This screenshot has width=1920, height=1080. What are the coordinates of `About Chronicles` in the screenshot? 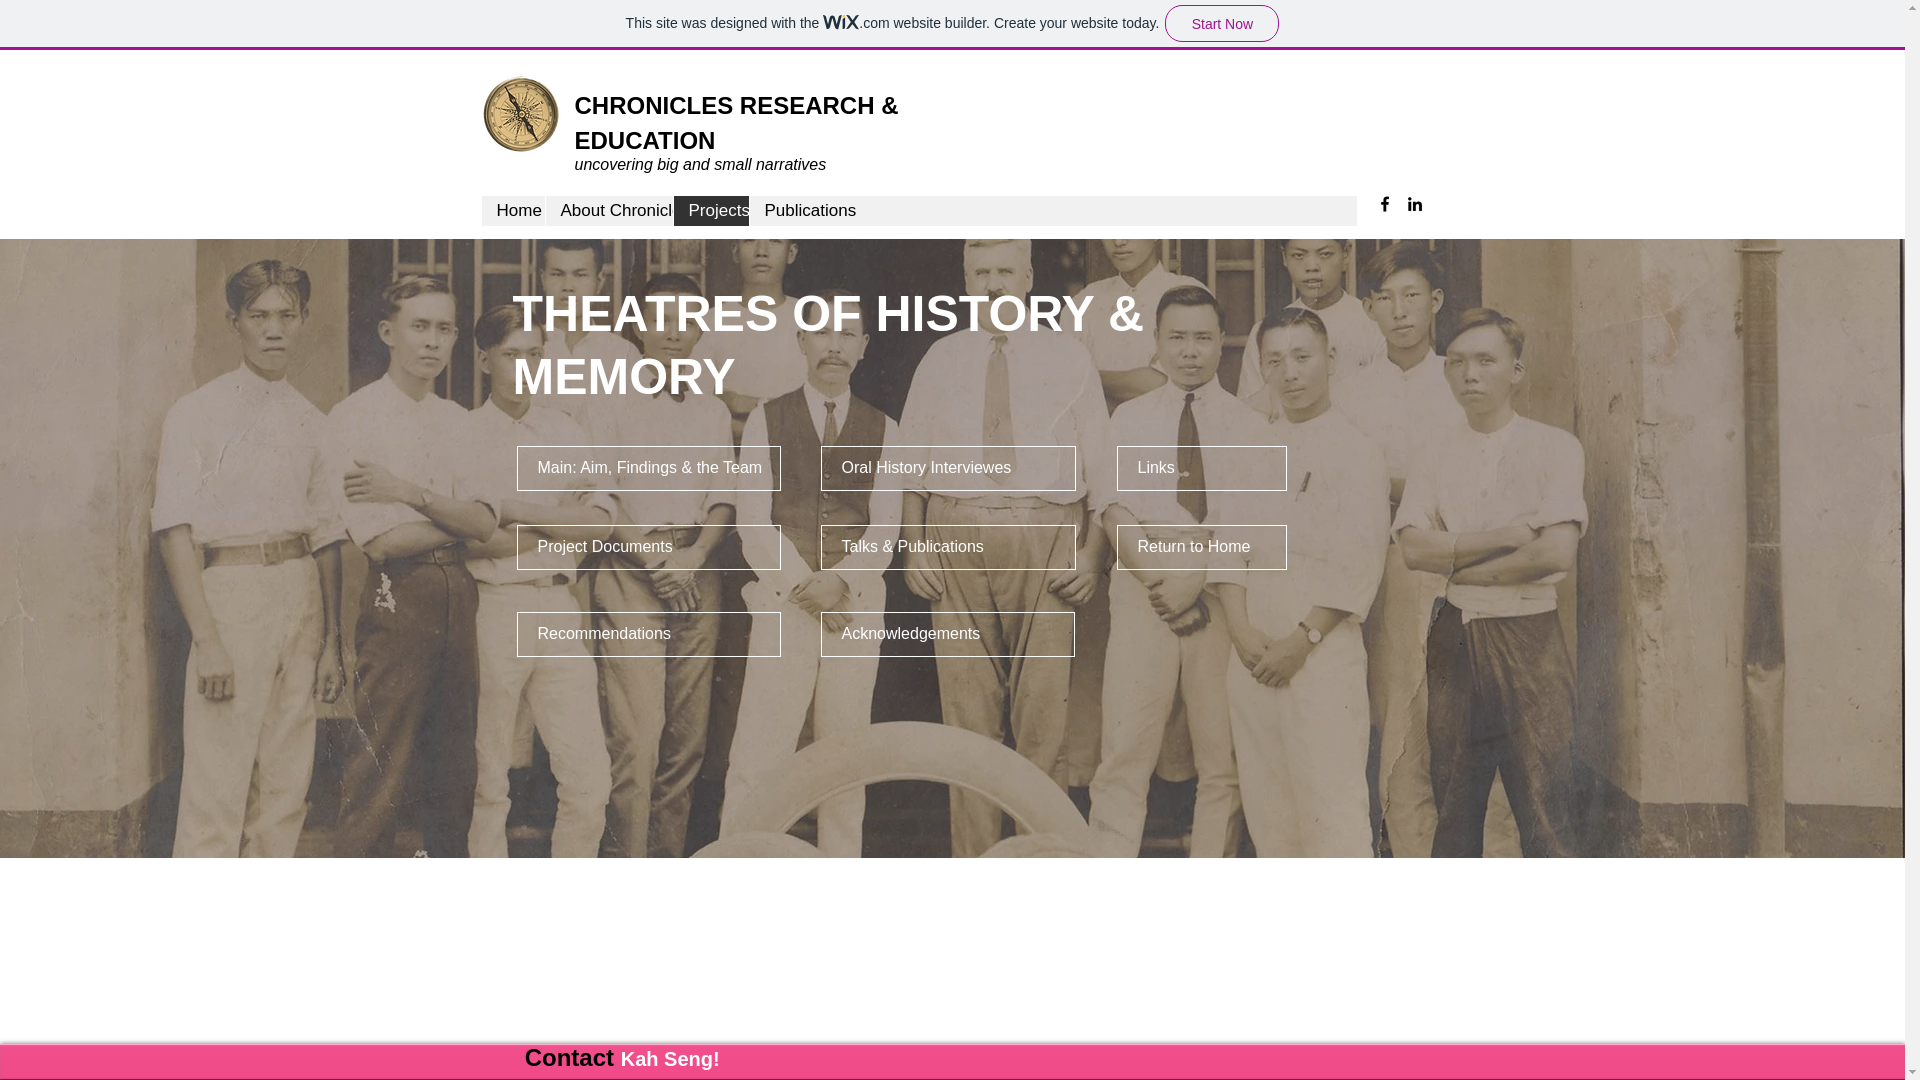 It's located at (608, 210).